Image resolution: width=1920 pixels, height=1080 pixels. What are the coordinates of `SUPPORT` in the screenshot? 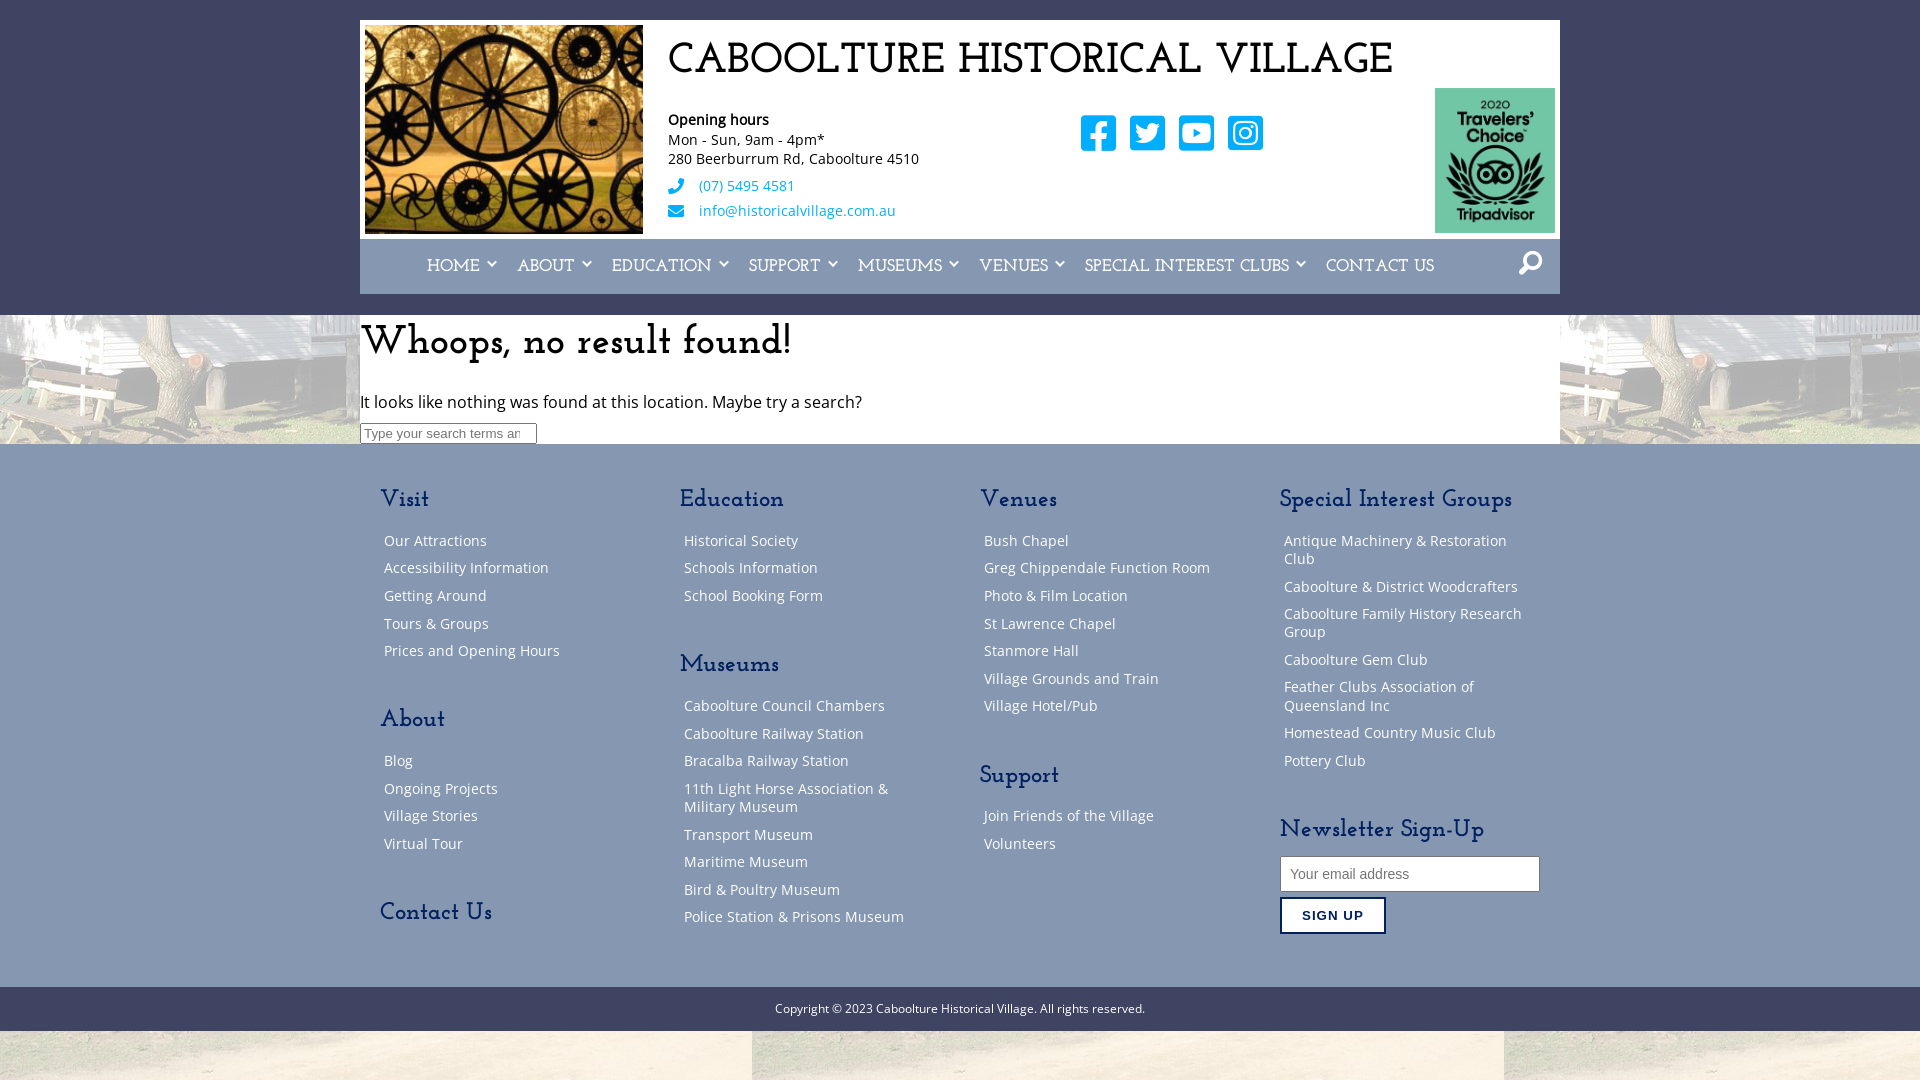 It's located at (788, 266).